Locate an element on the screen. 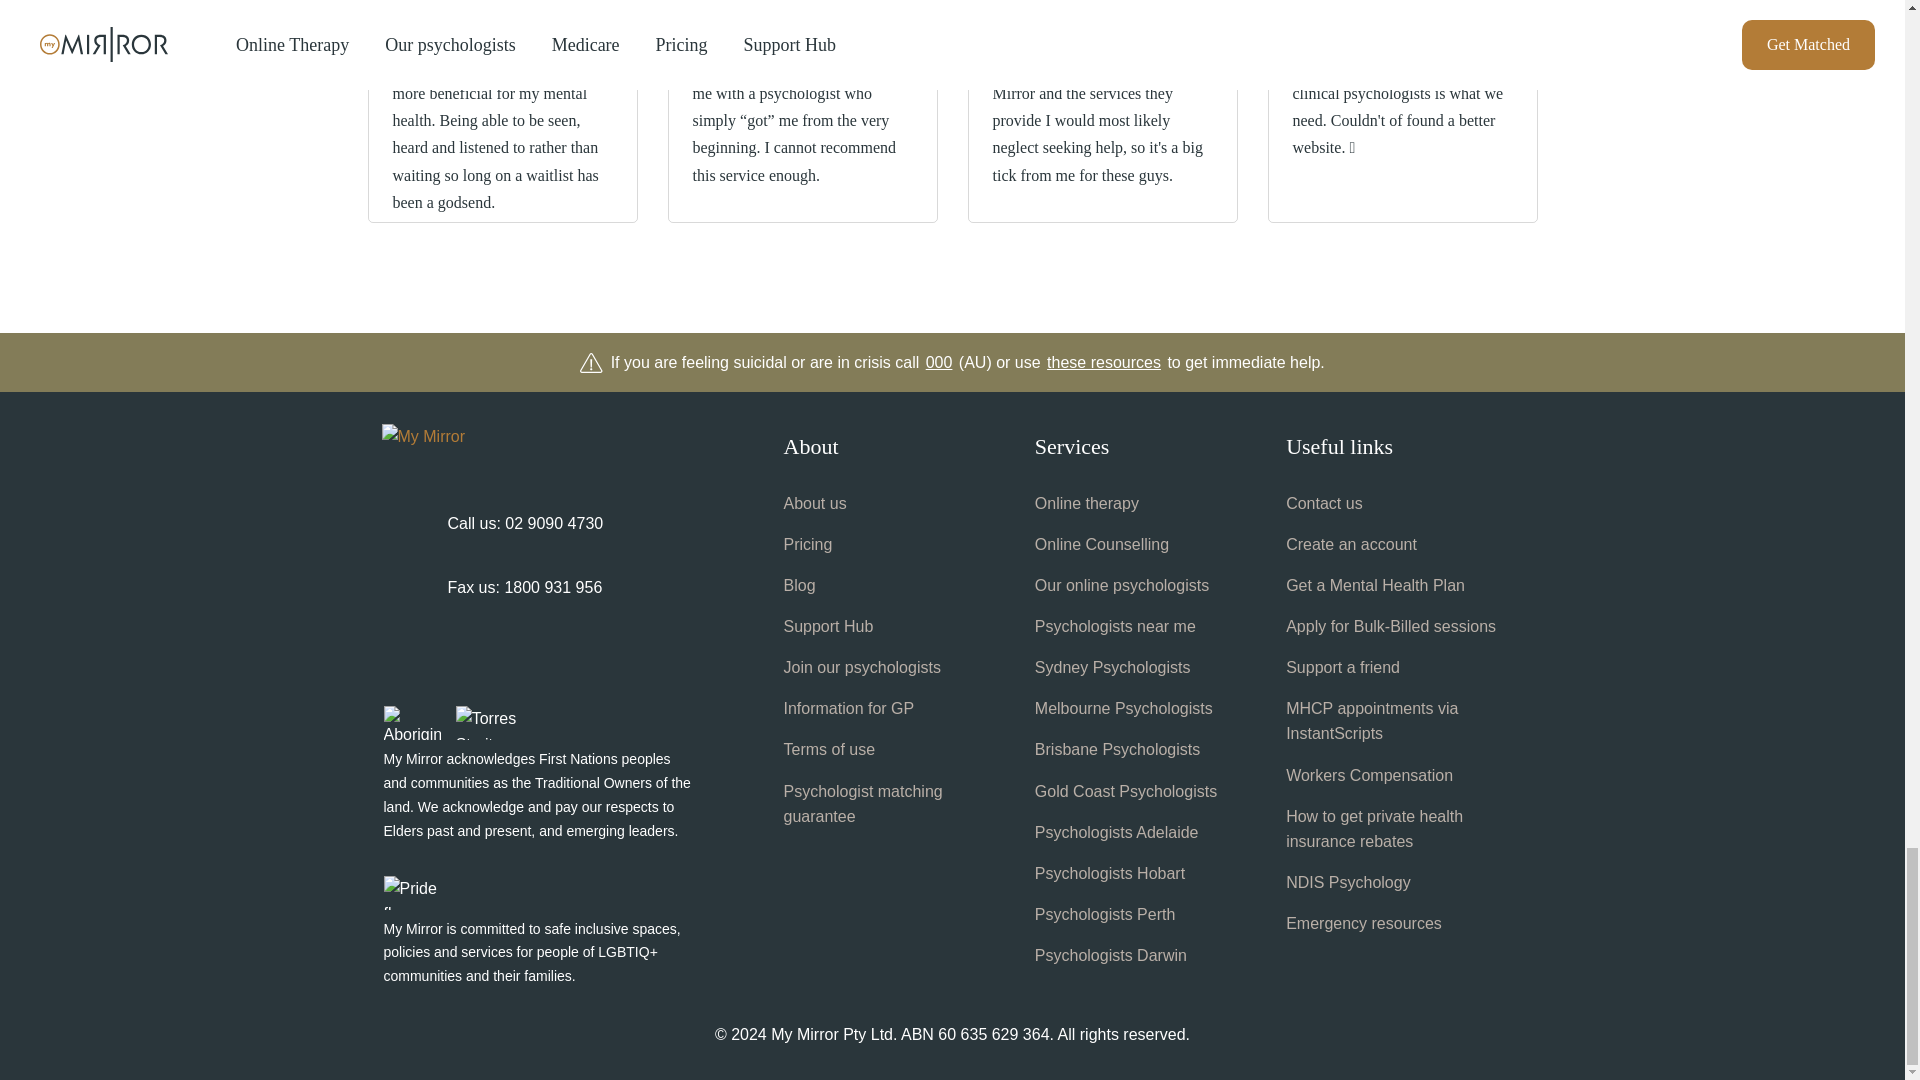  these resources is located at coordinates (1104, 362).